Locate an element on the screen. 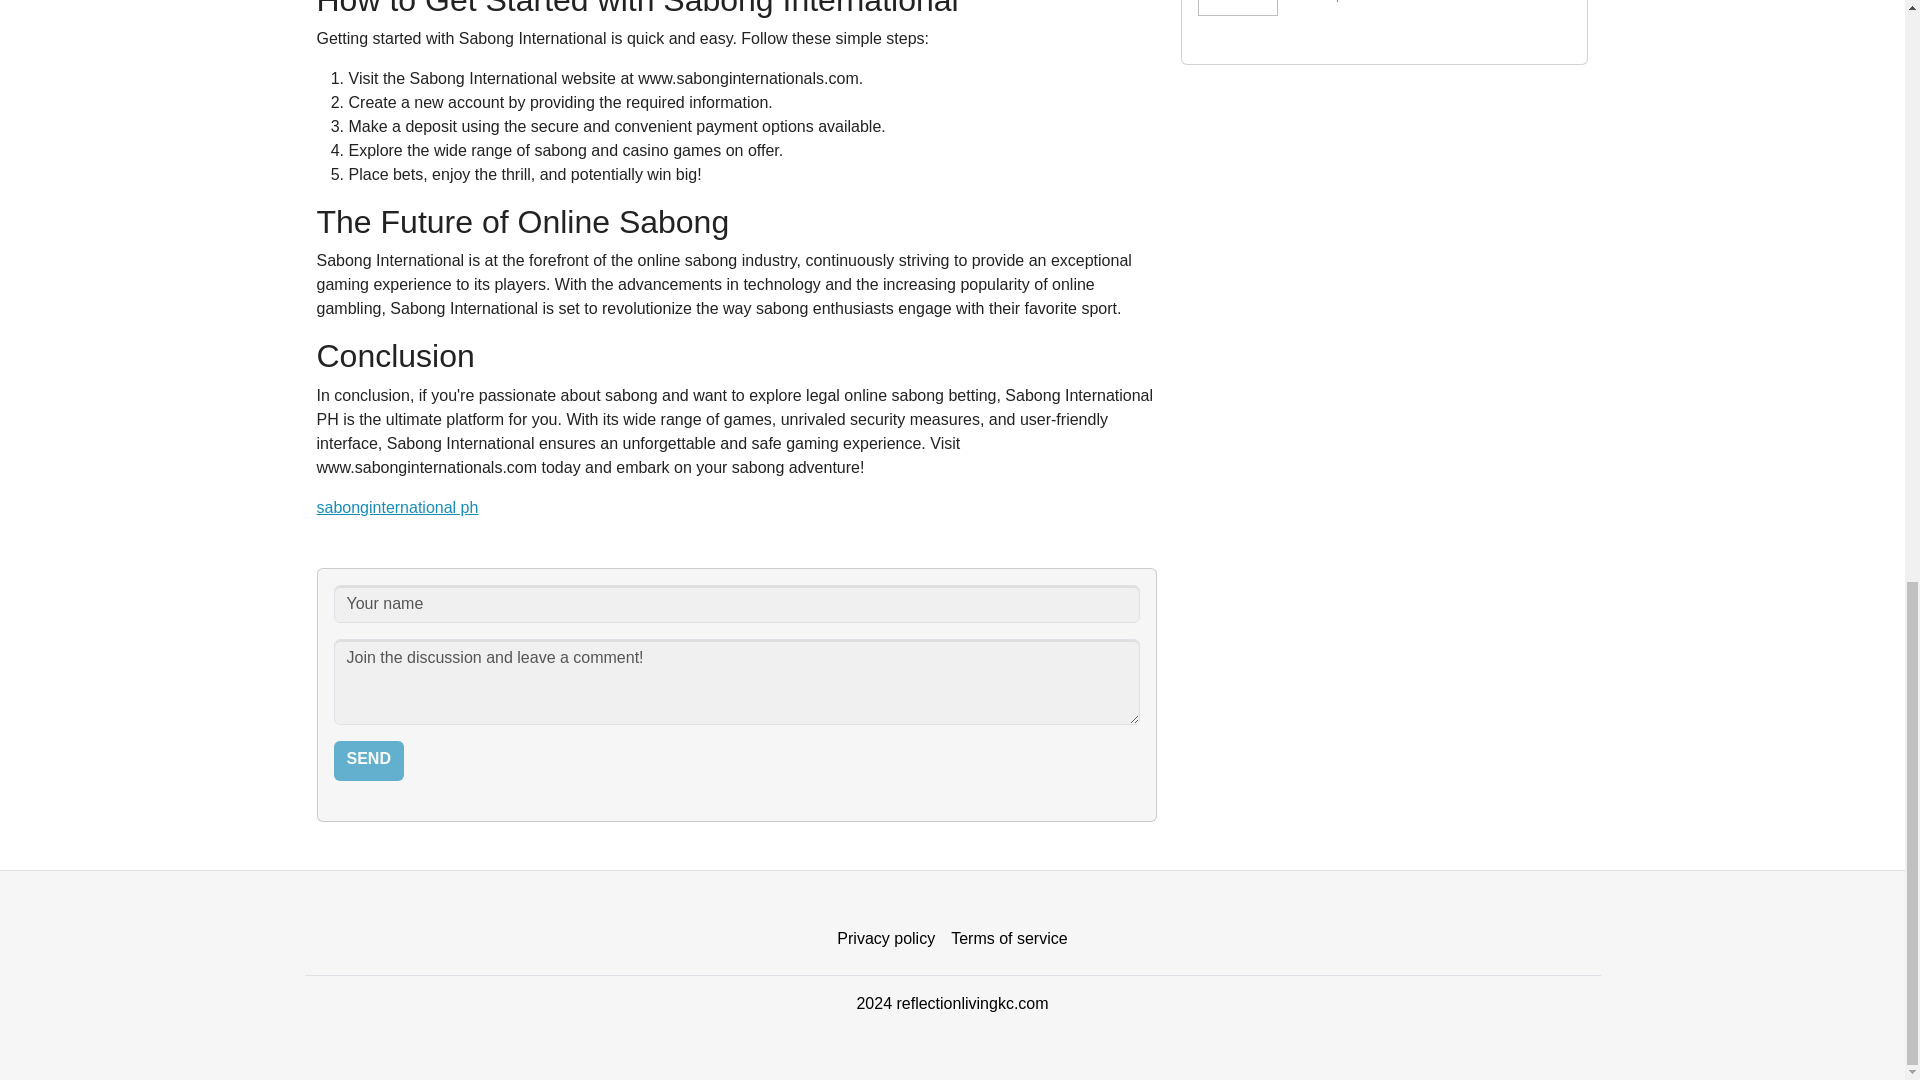 This screenshot has width=1920, height=1080. Privacy policy is located at coordinates (886, 939).